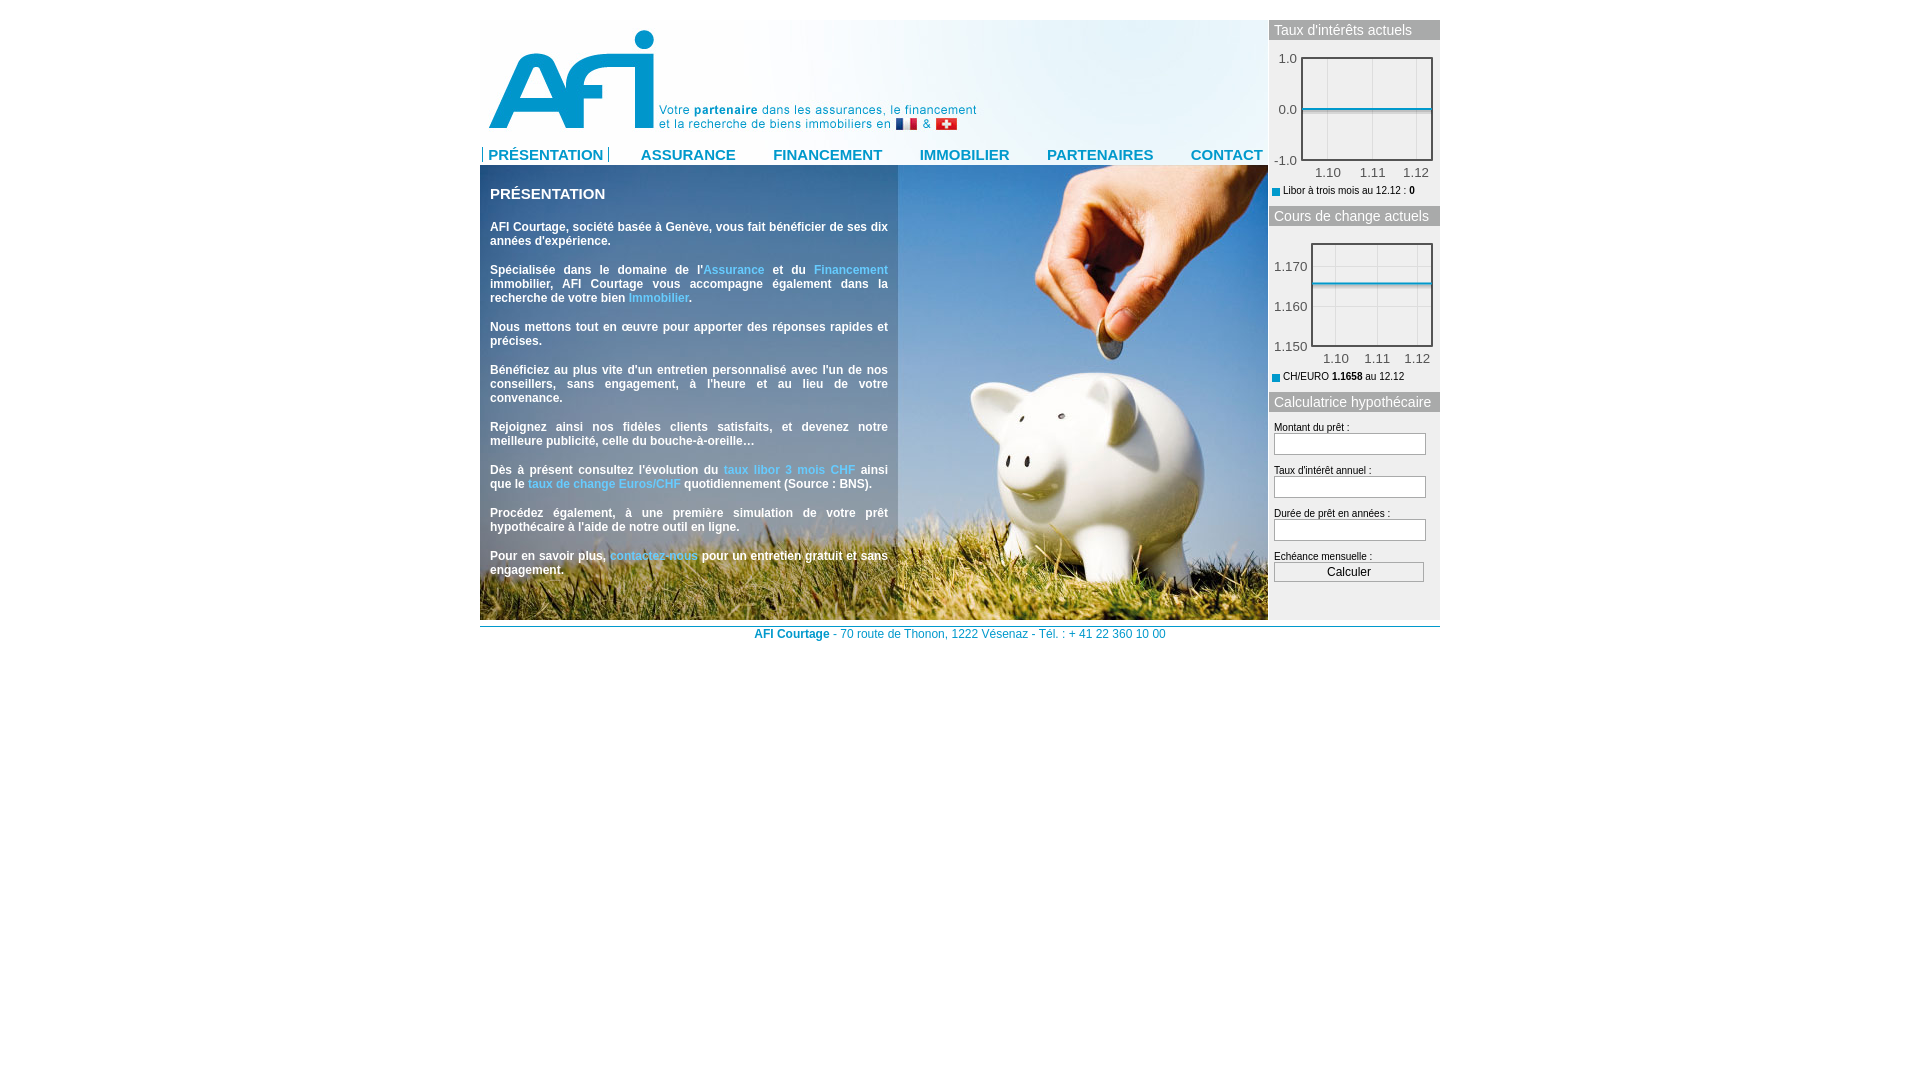 This screenshot has height=1080, width=1920. I want to click on FINANCEMENT, so click(828, 154).